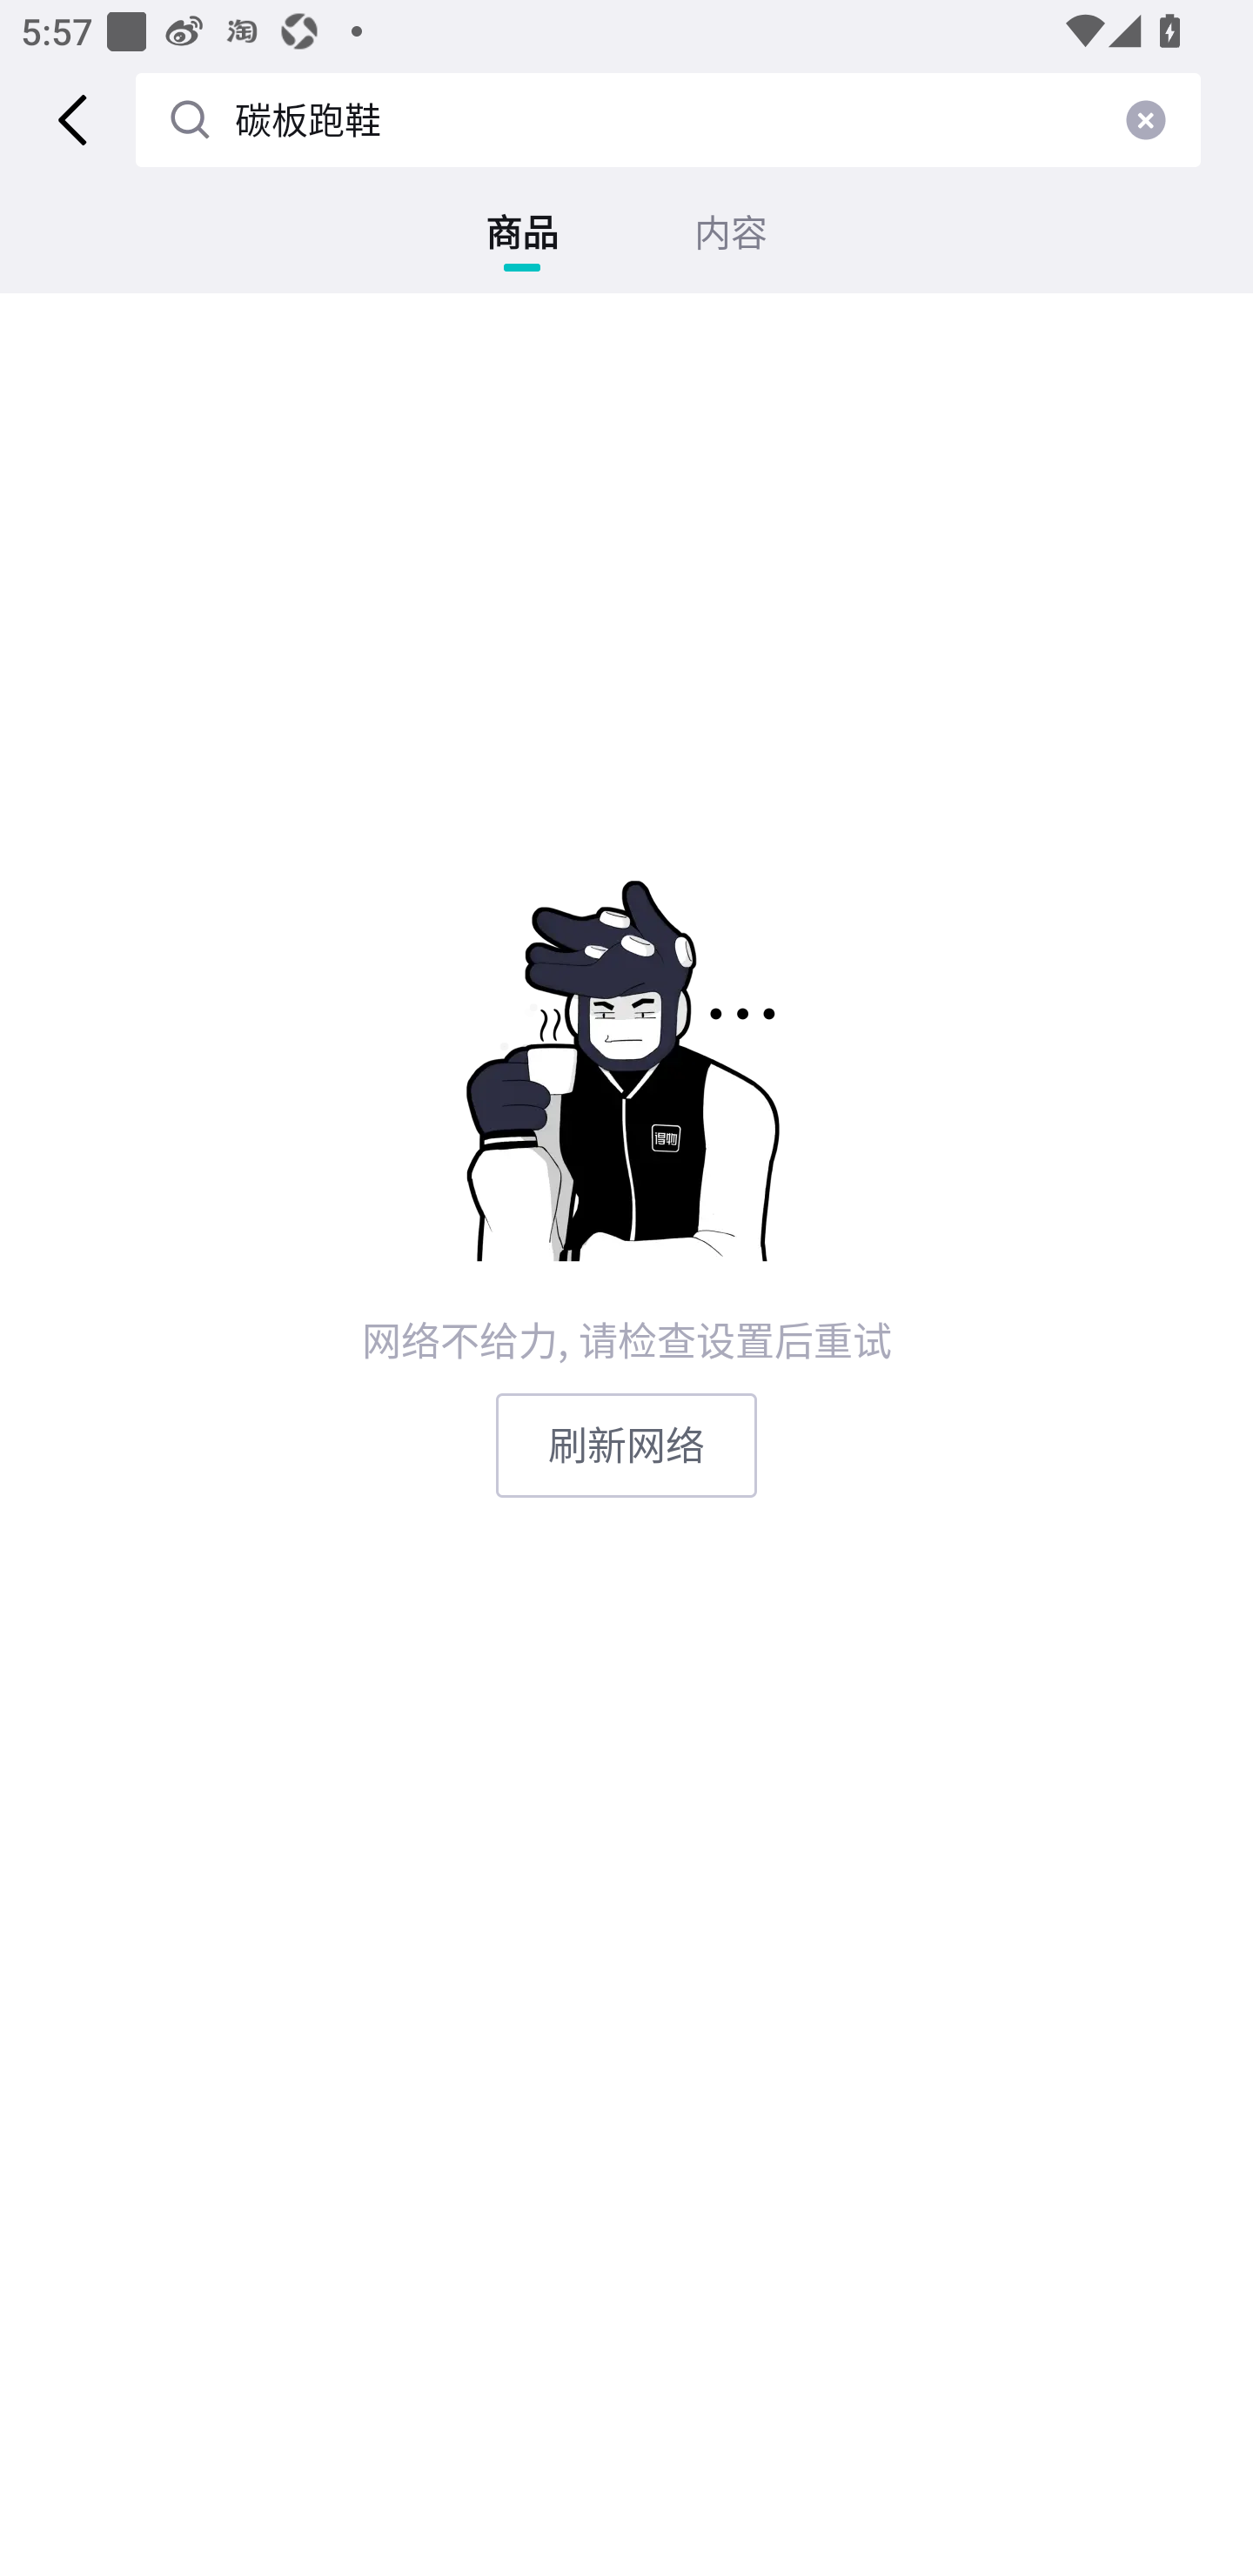  What do you see at coordinates (667, 119) in the screenshot?
I see `碳板跑鞋` at bounding box center [667, 119].